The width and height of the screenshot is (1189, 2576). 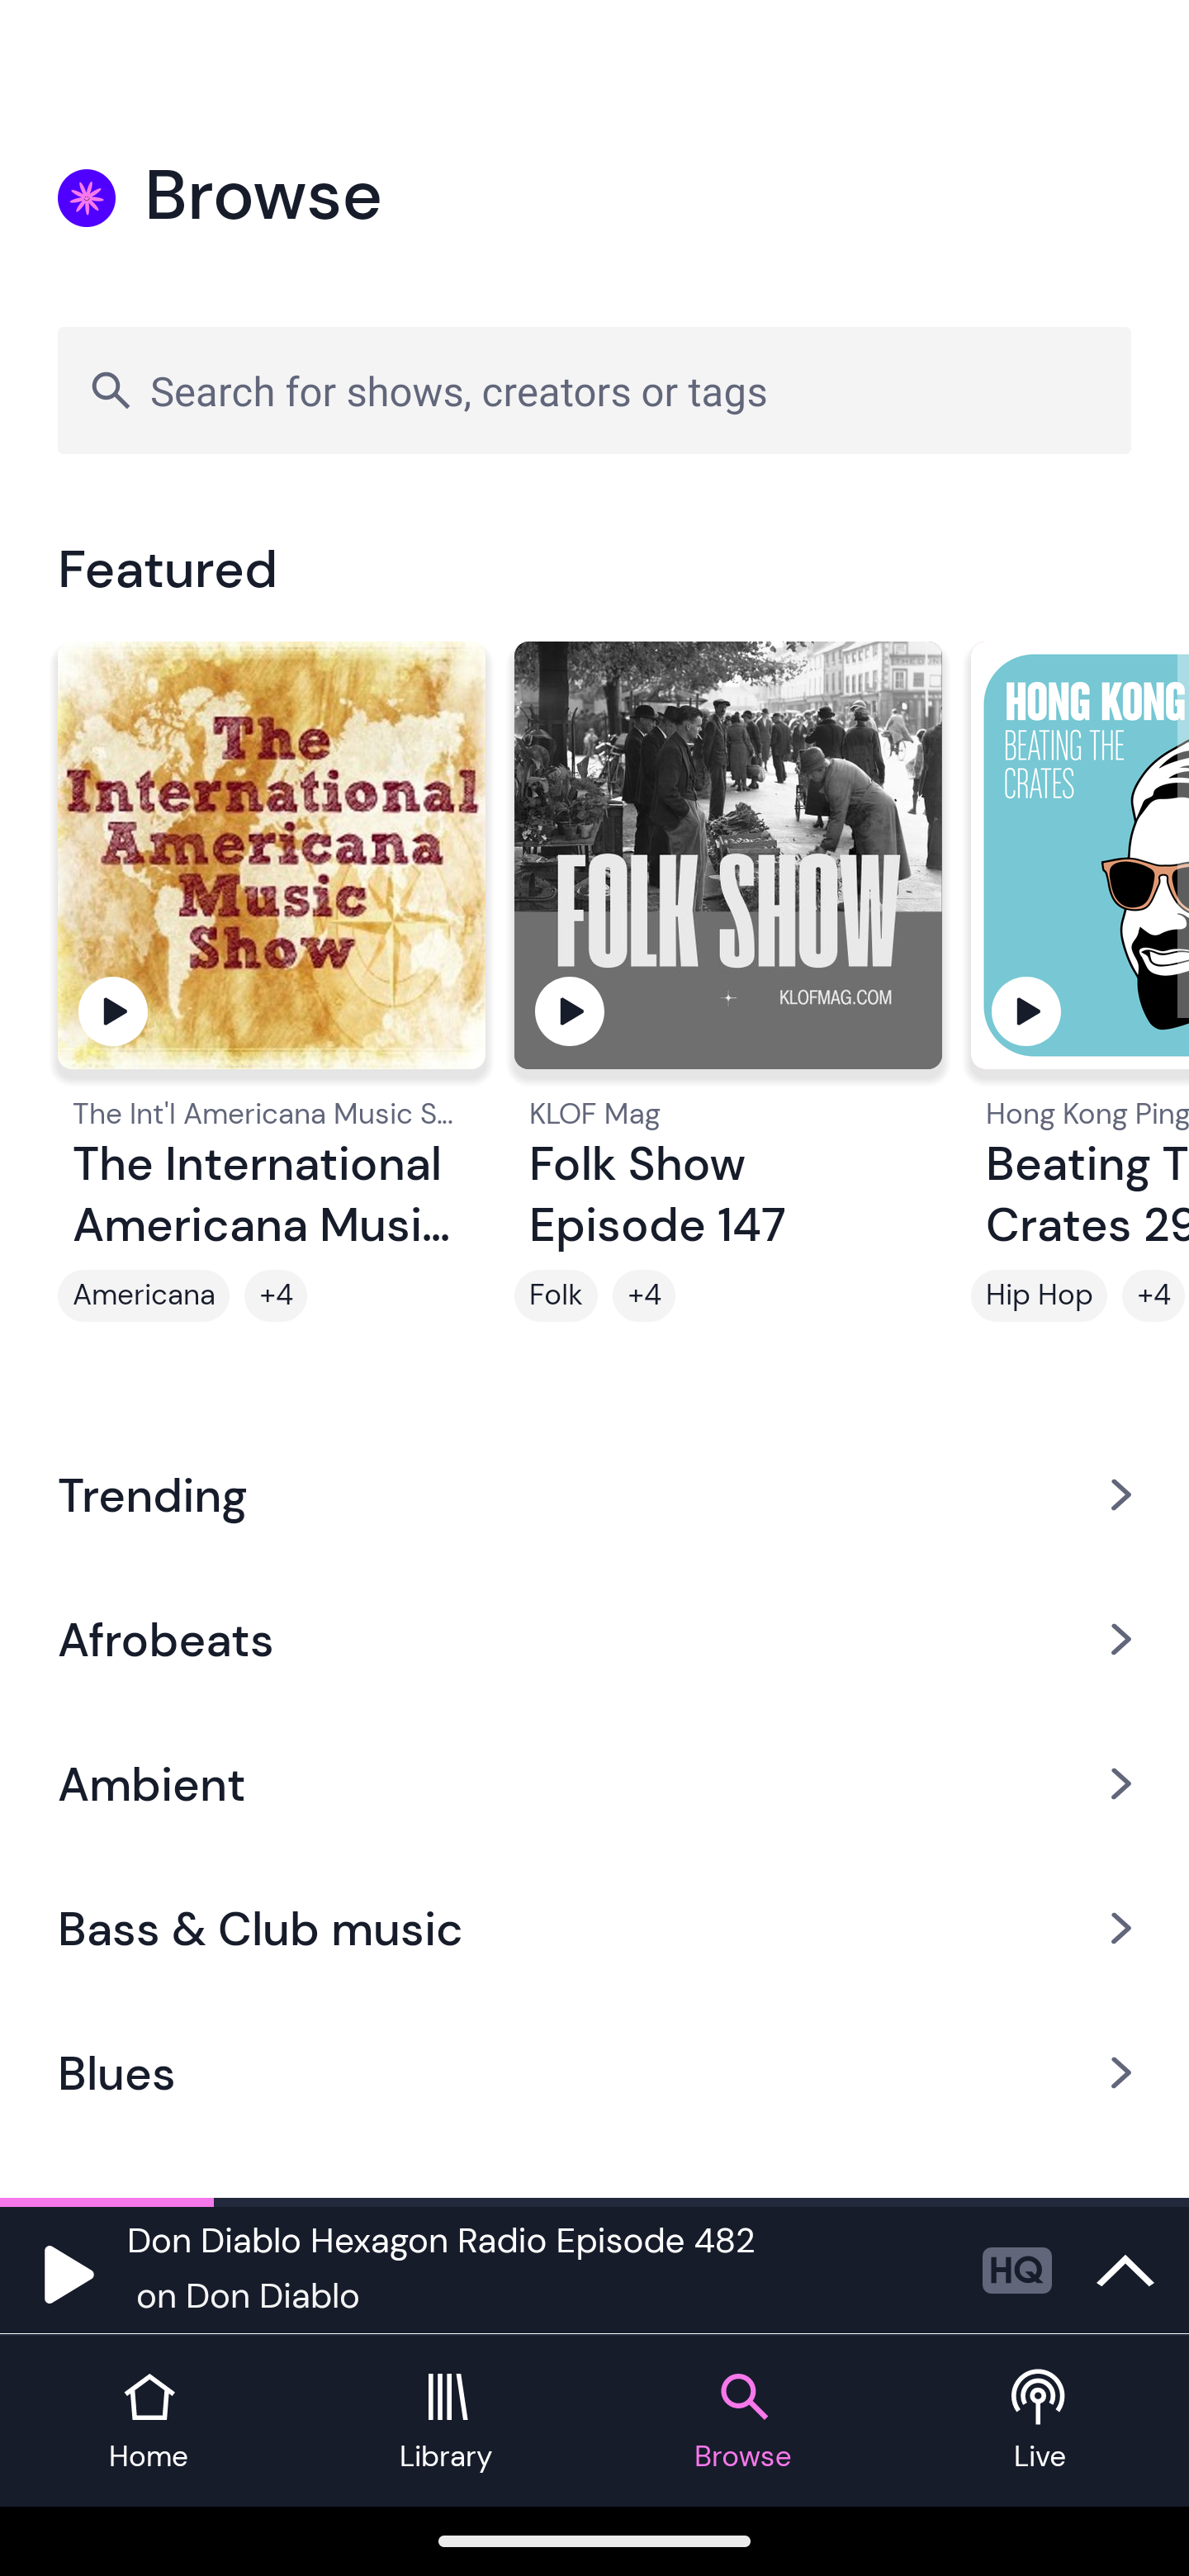 I want to click on Library tab Library, so click(x=446, y=2421).